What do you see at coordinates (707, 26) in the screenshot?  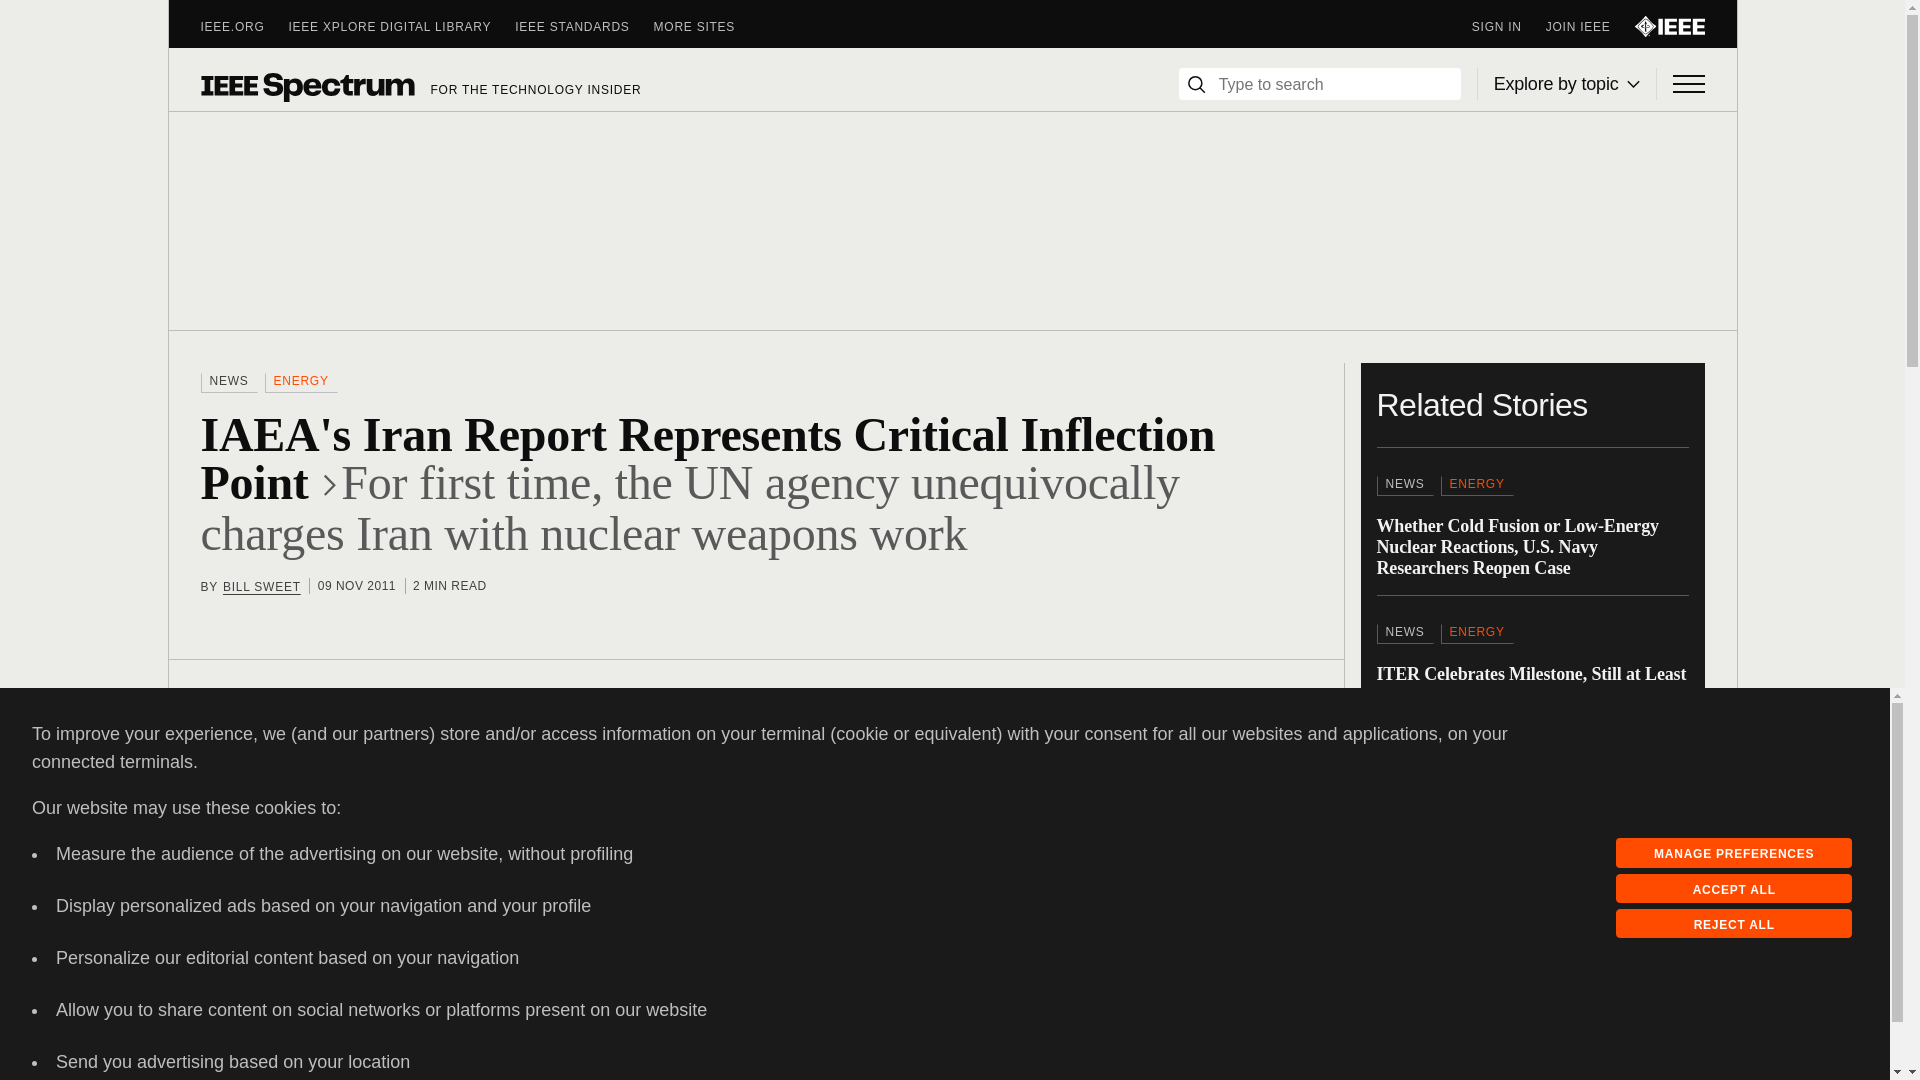 I see `MORE SITES` at bounding box center [707, 26].